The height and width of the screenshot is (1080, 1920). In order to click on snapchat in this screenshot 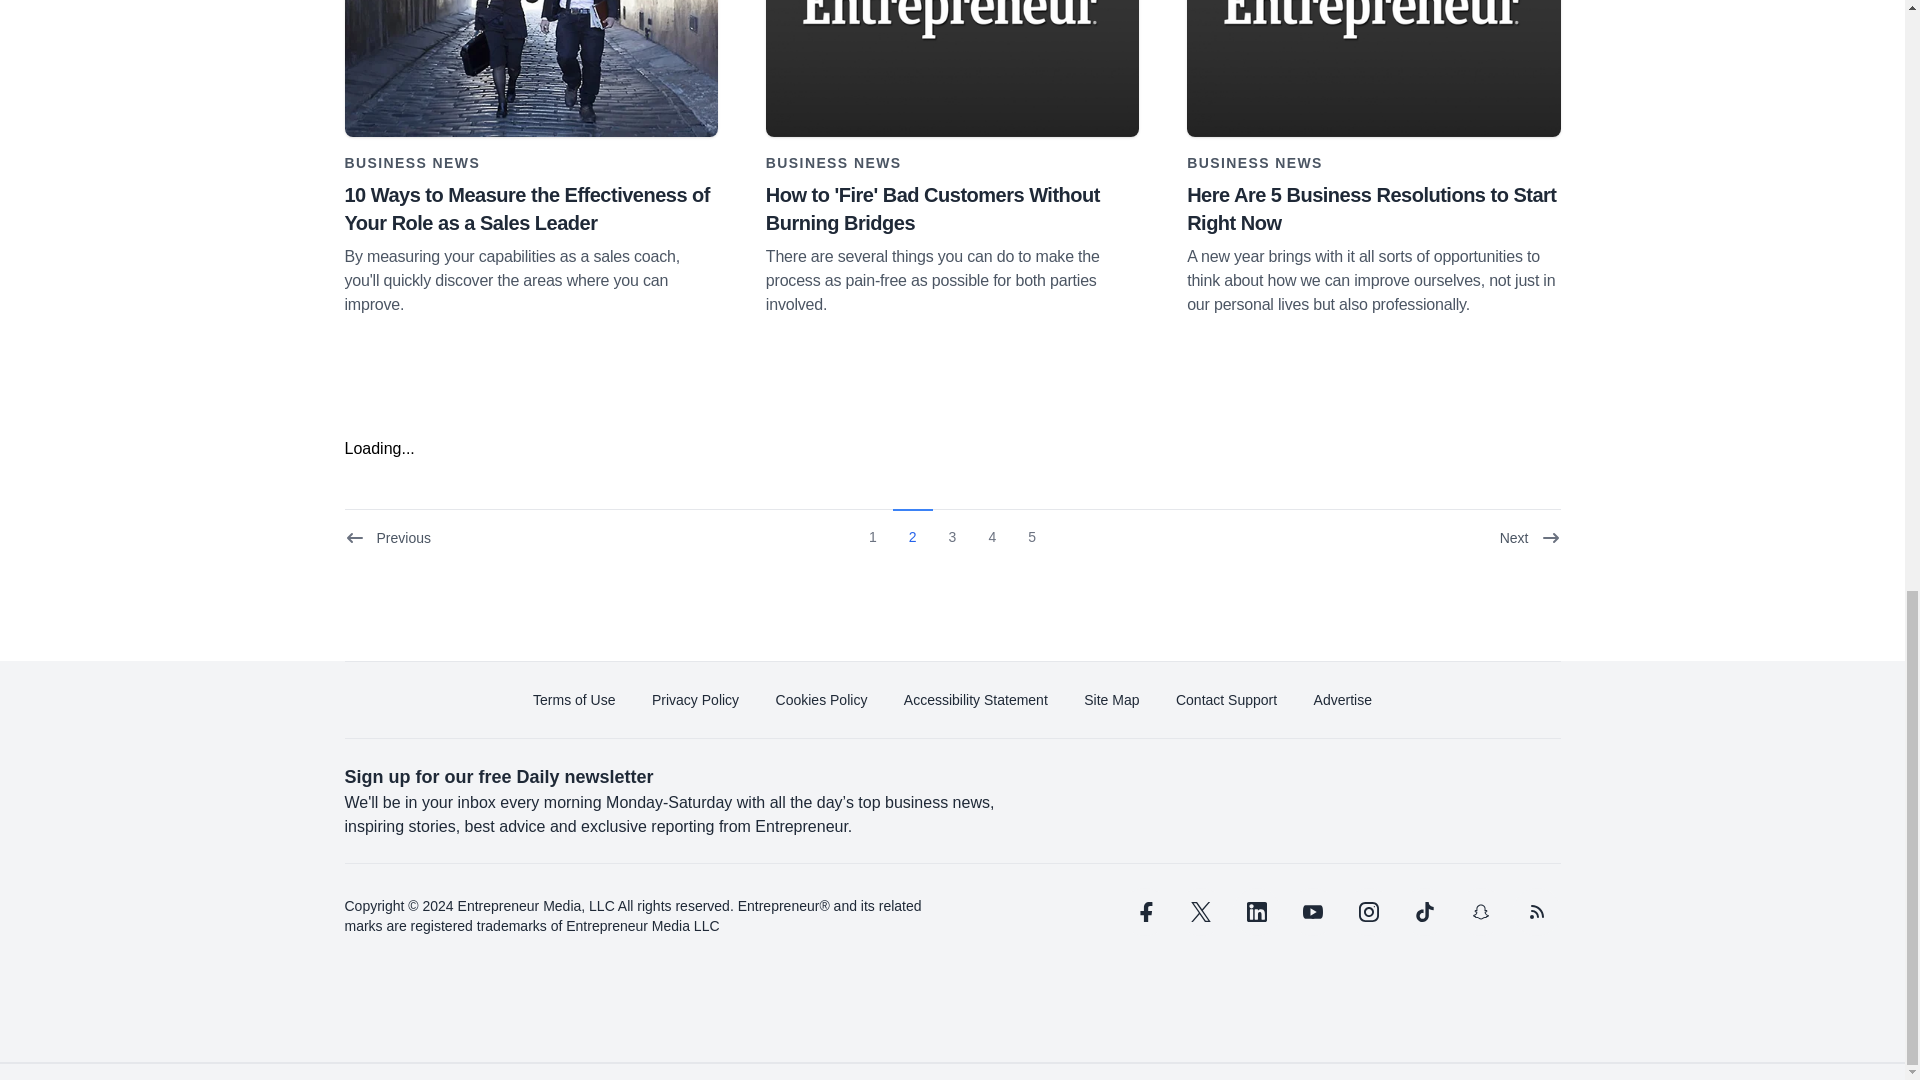, I will do `click(1479, 912)`.